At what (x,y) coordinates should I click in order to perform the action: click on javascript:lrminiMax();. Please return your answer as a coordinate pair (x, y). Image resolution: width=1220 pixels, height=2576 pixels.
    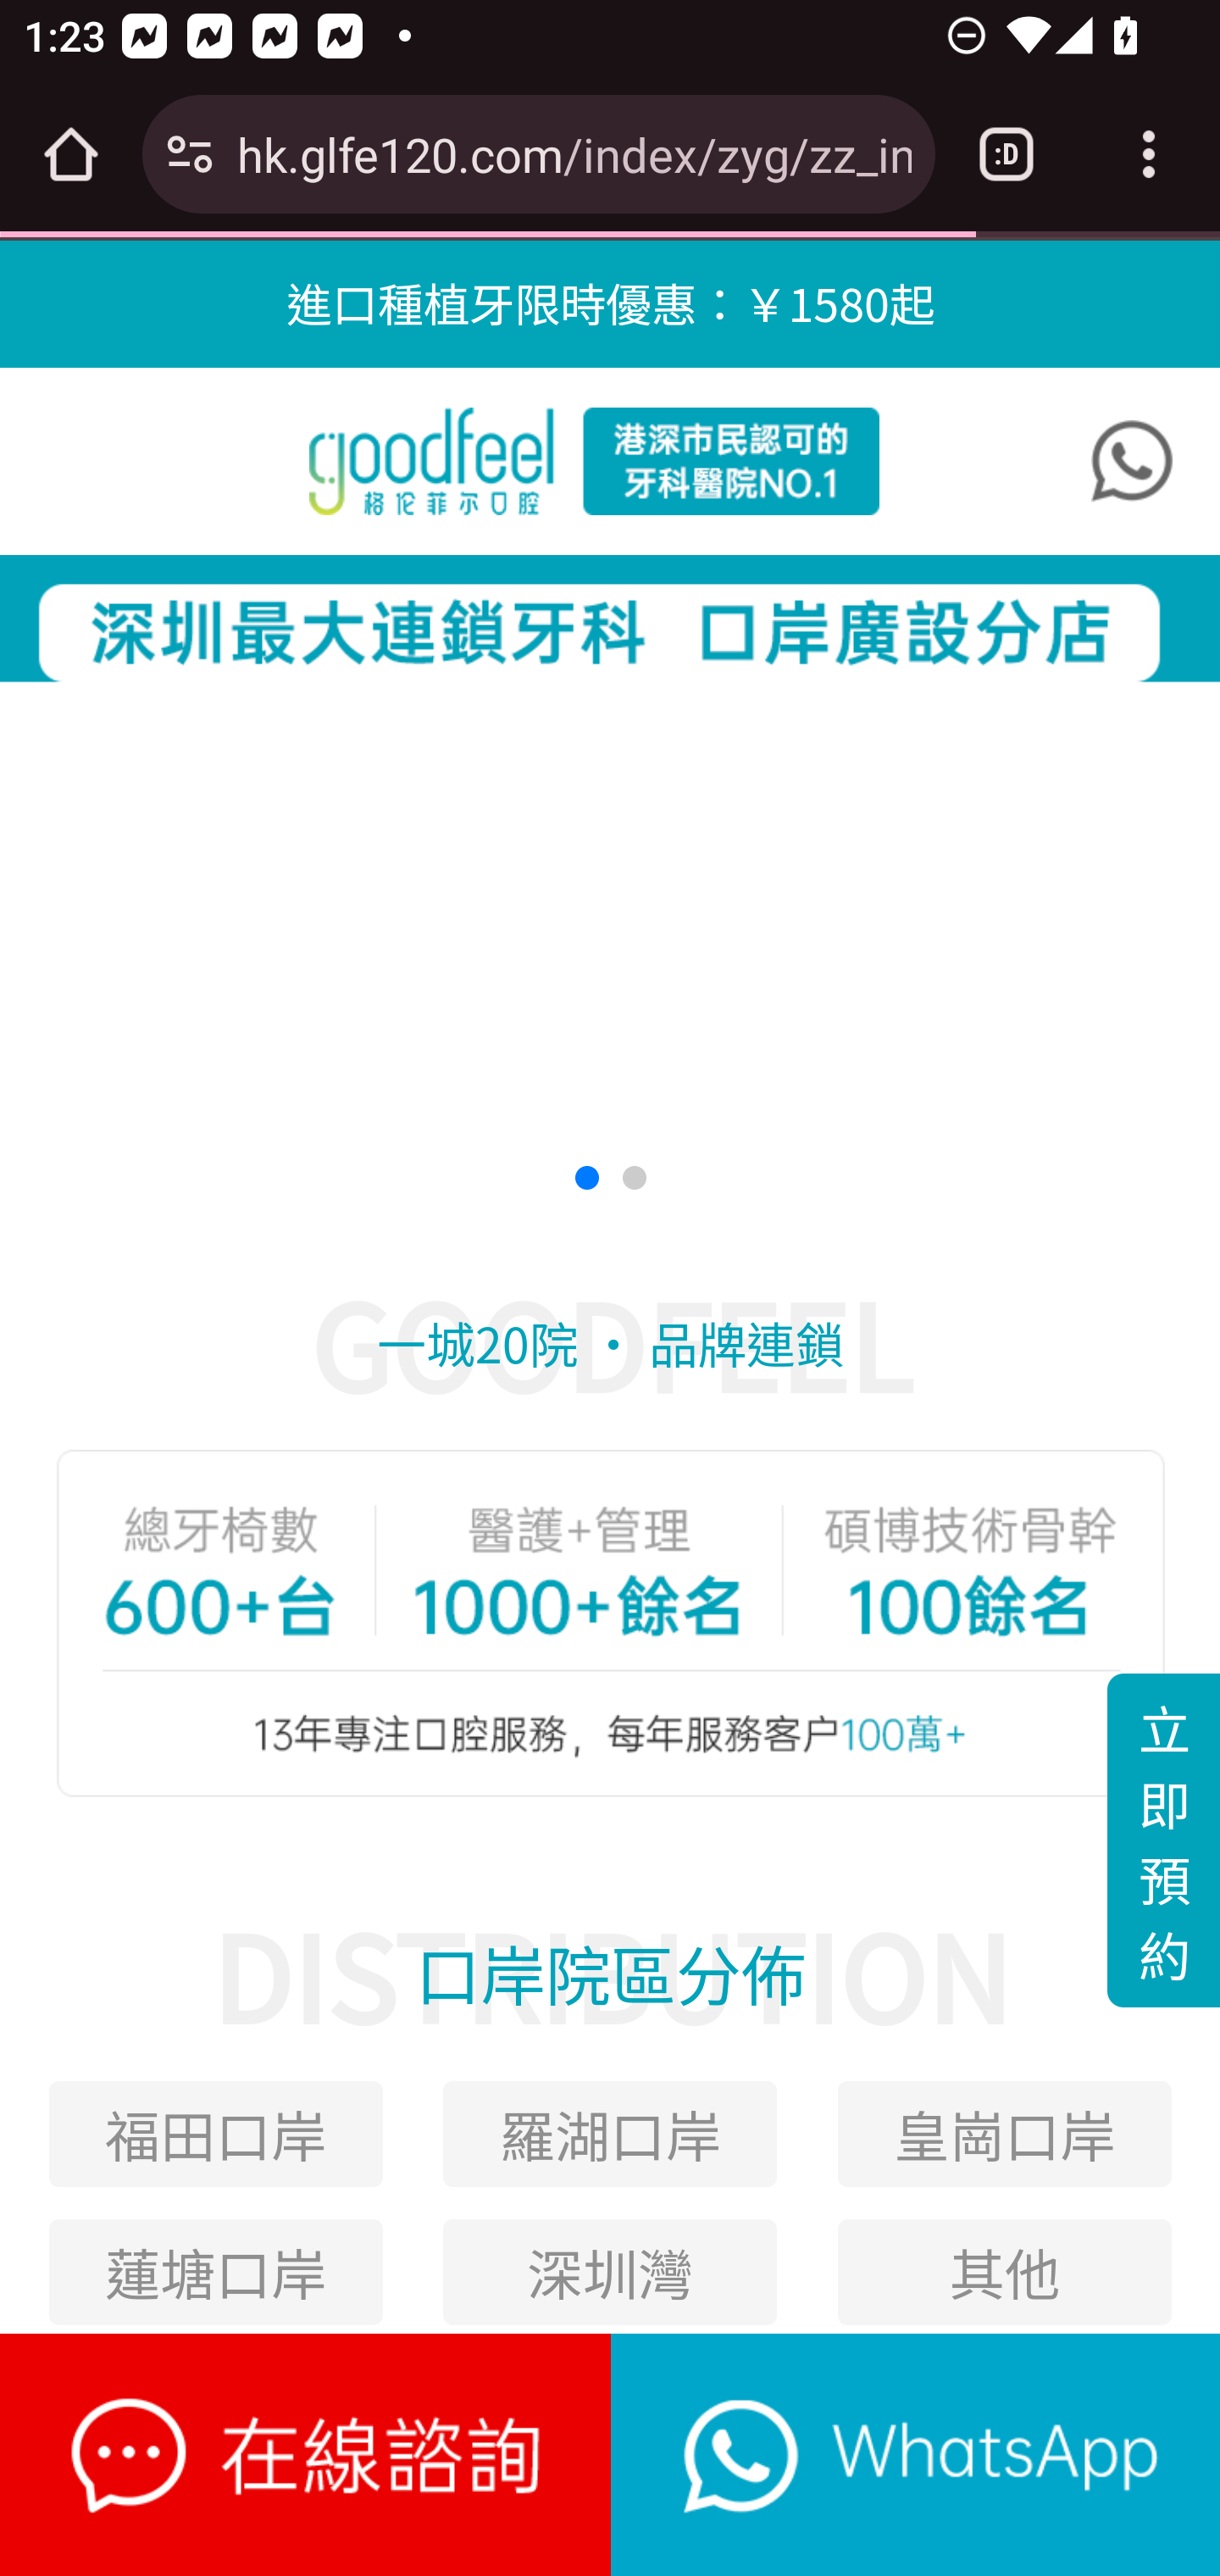
    Looking at the image, I should click on (307, 2454).